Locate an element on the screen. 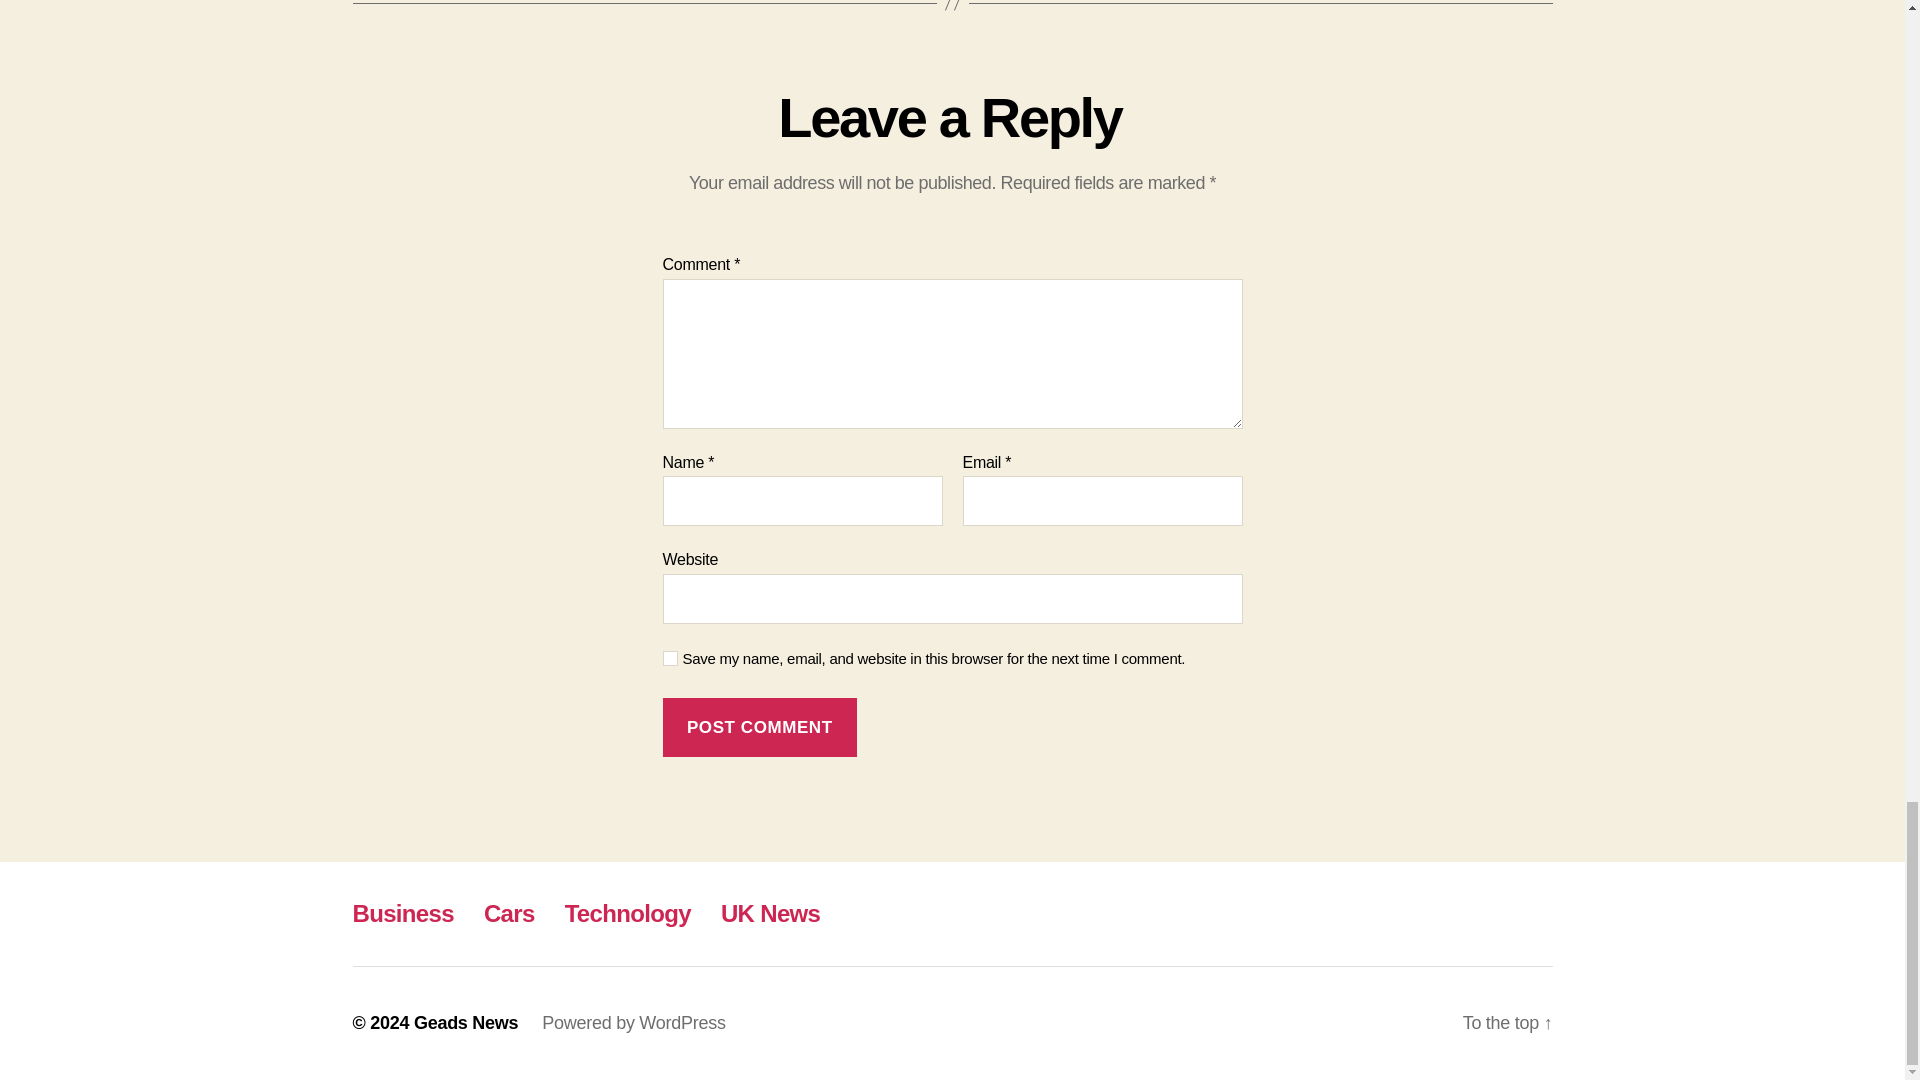  Geads News is located at coordinates (466, 1022).